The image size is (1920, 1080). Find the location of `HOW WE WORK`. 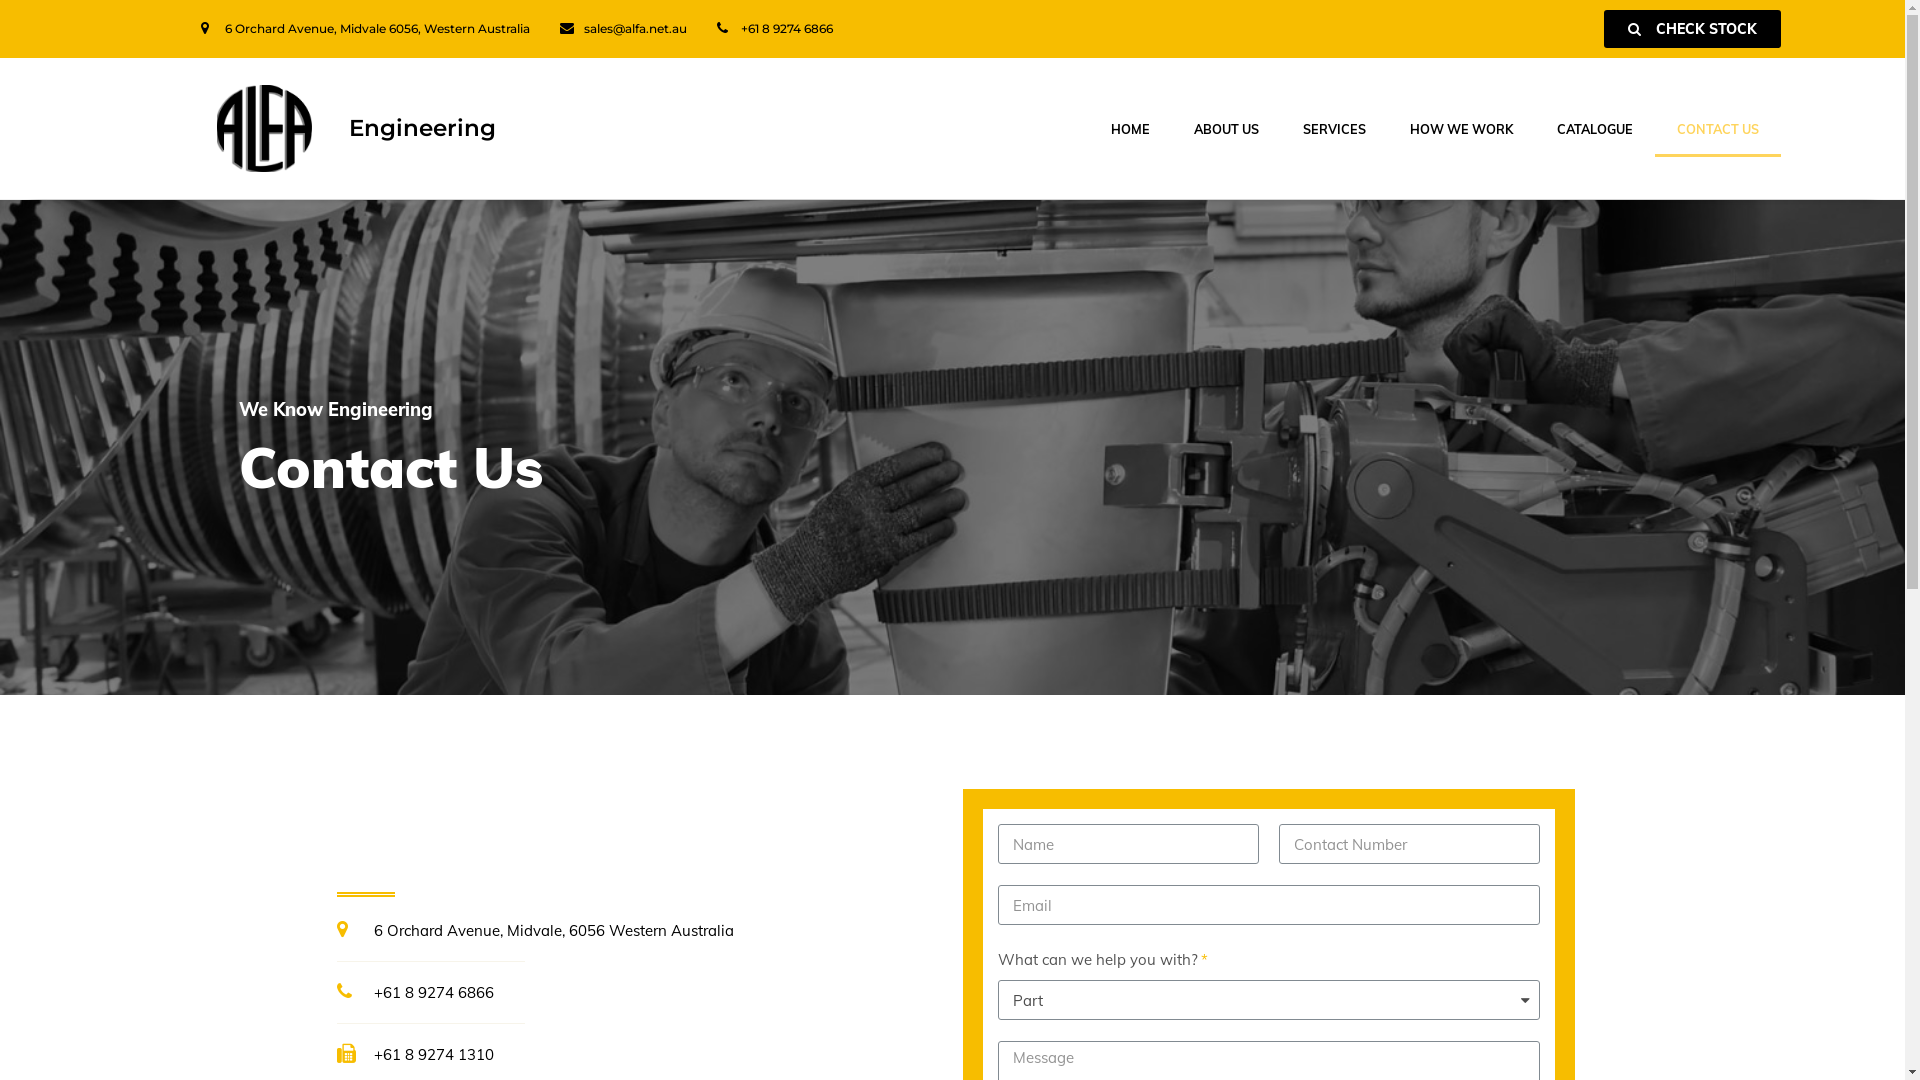

HOW WE WORK is located at coordinates (1462, 128).